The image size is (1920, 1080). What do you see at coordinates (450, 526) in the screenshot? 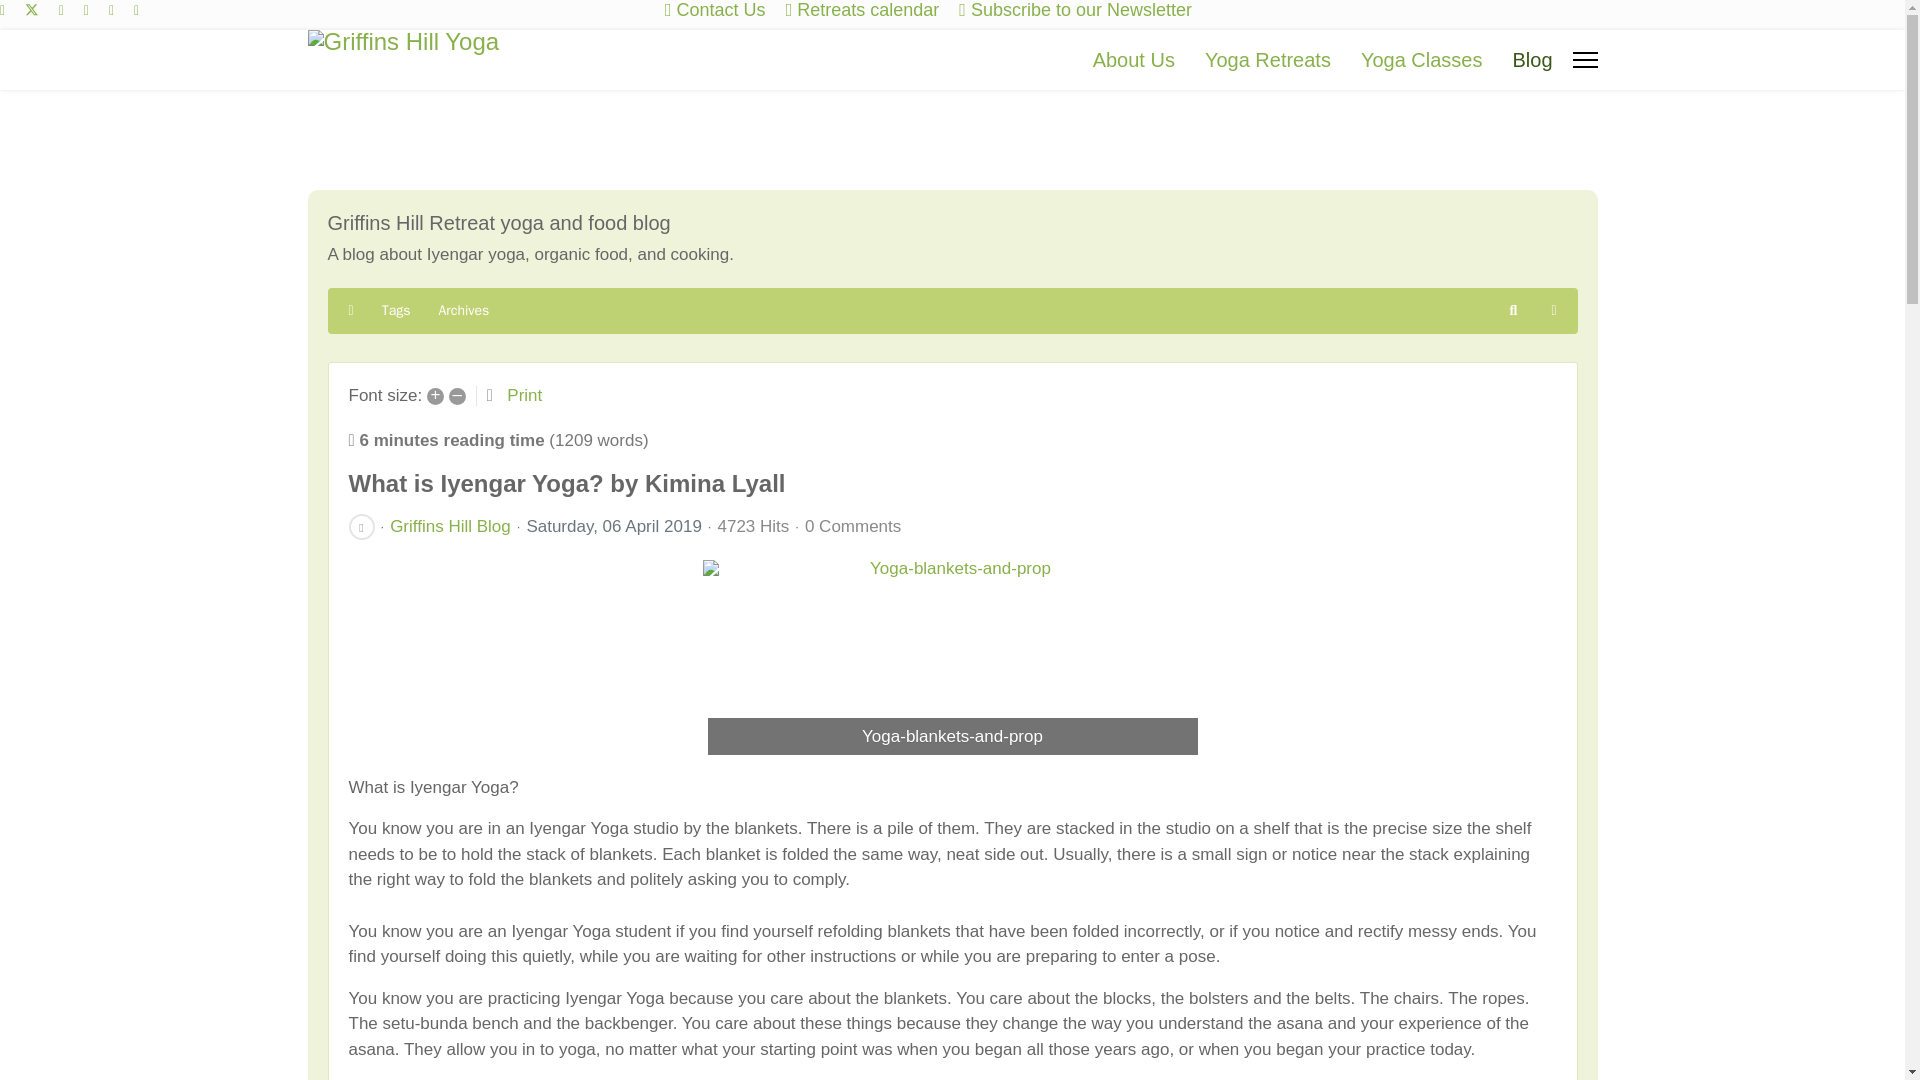
I see `Griffins Hill Blog` at bounding box center [450, 526].